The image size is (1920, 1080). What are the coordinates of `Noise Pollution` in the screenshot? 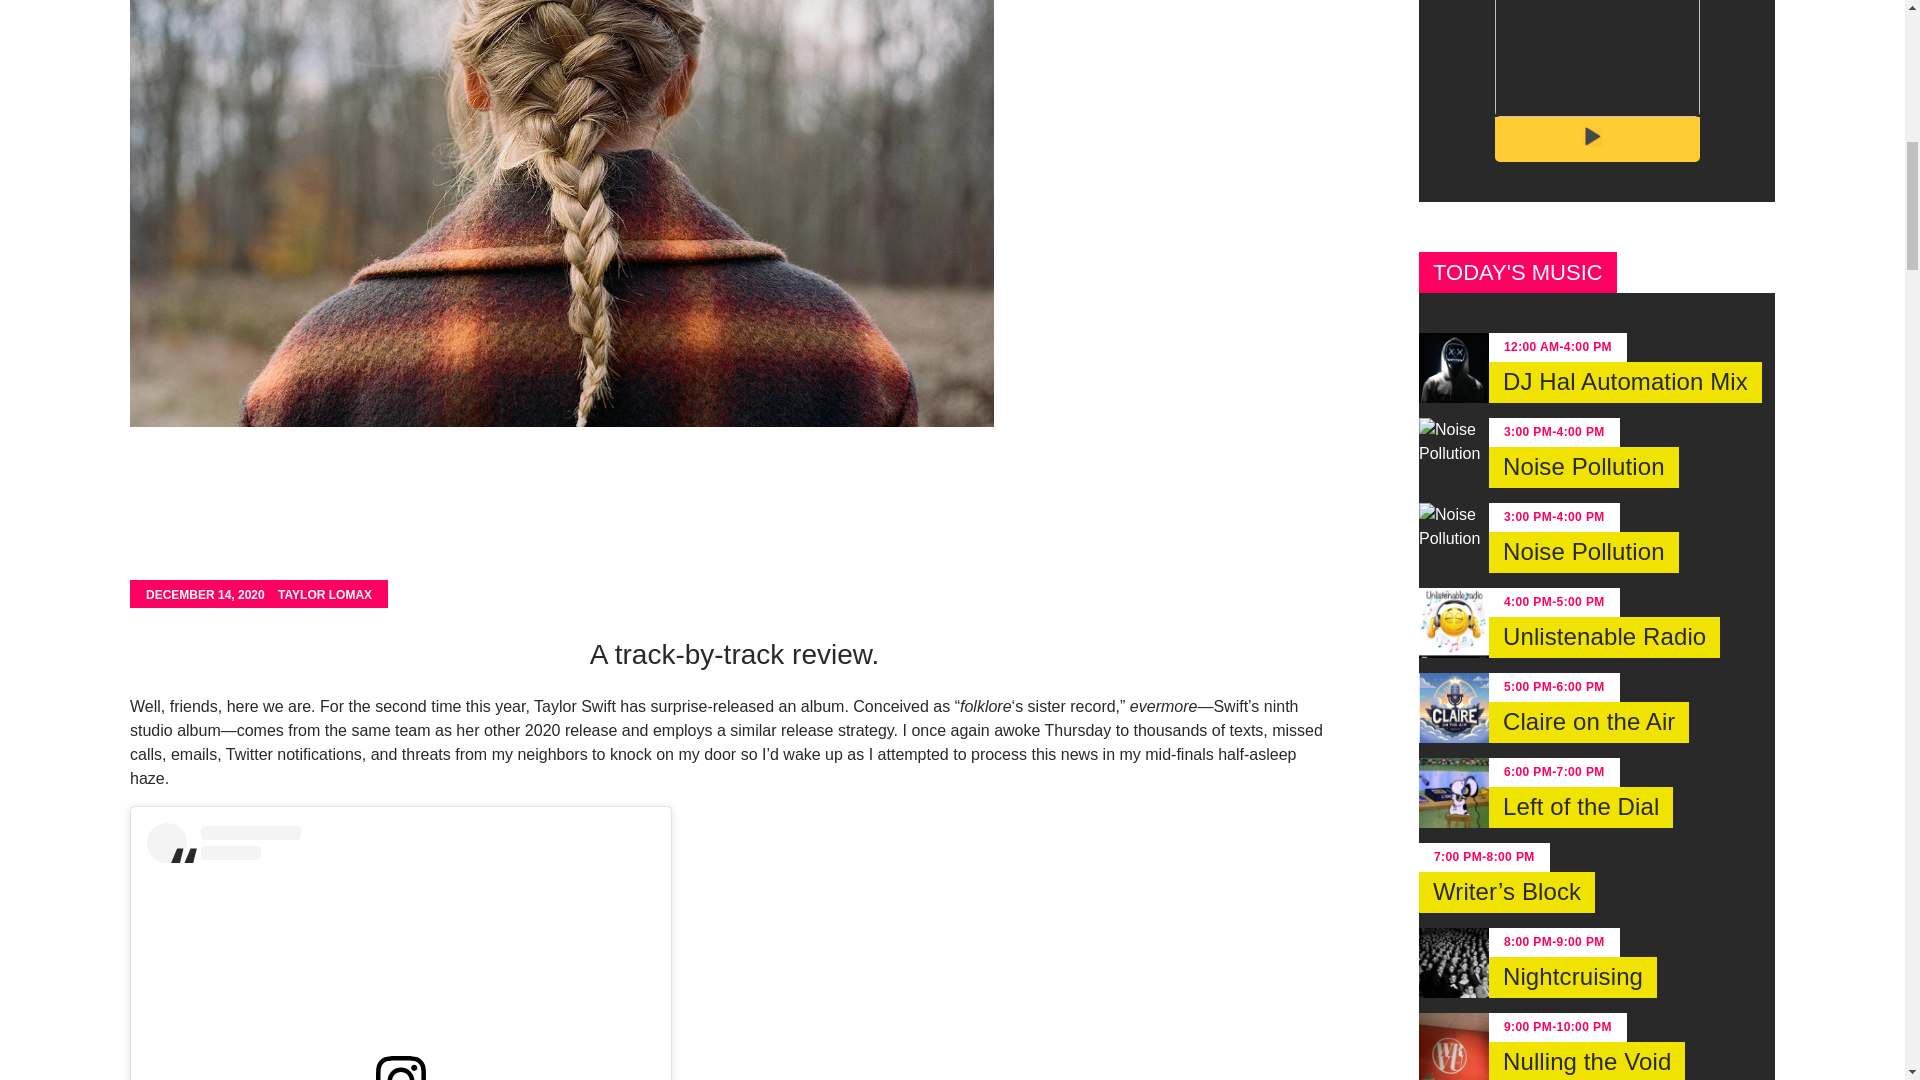 It's located at (1584, 468).